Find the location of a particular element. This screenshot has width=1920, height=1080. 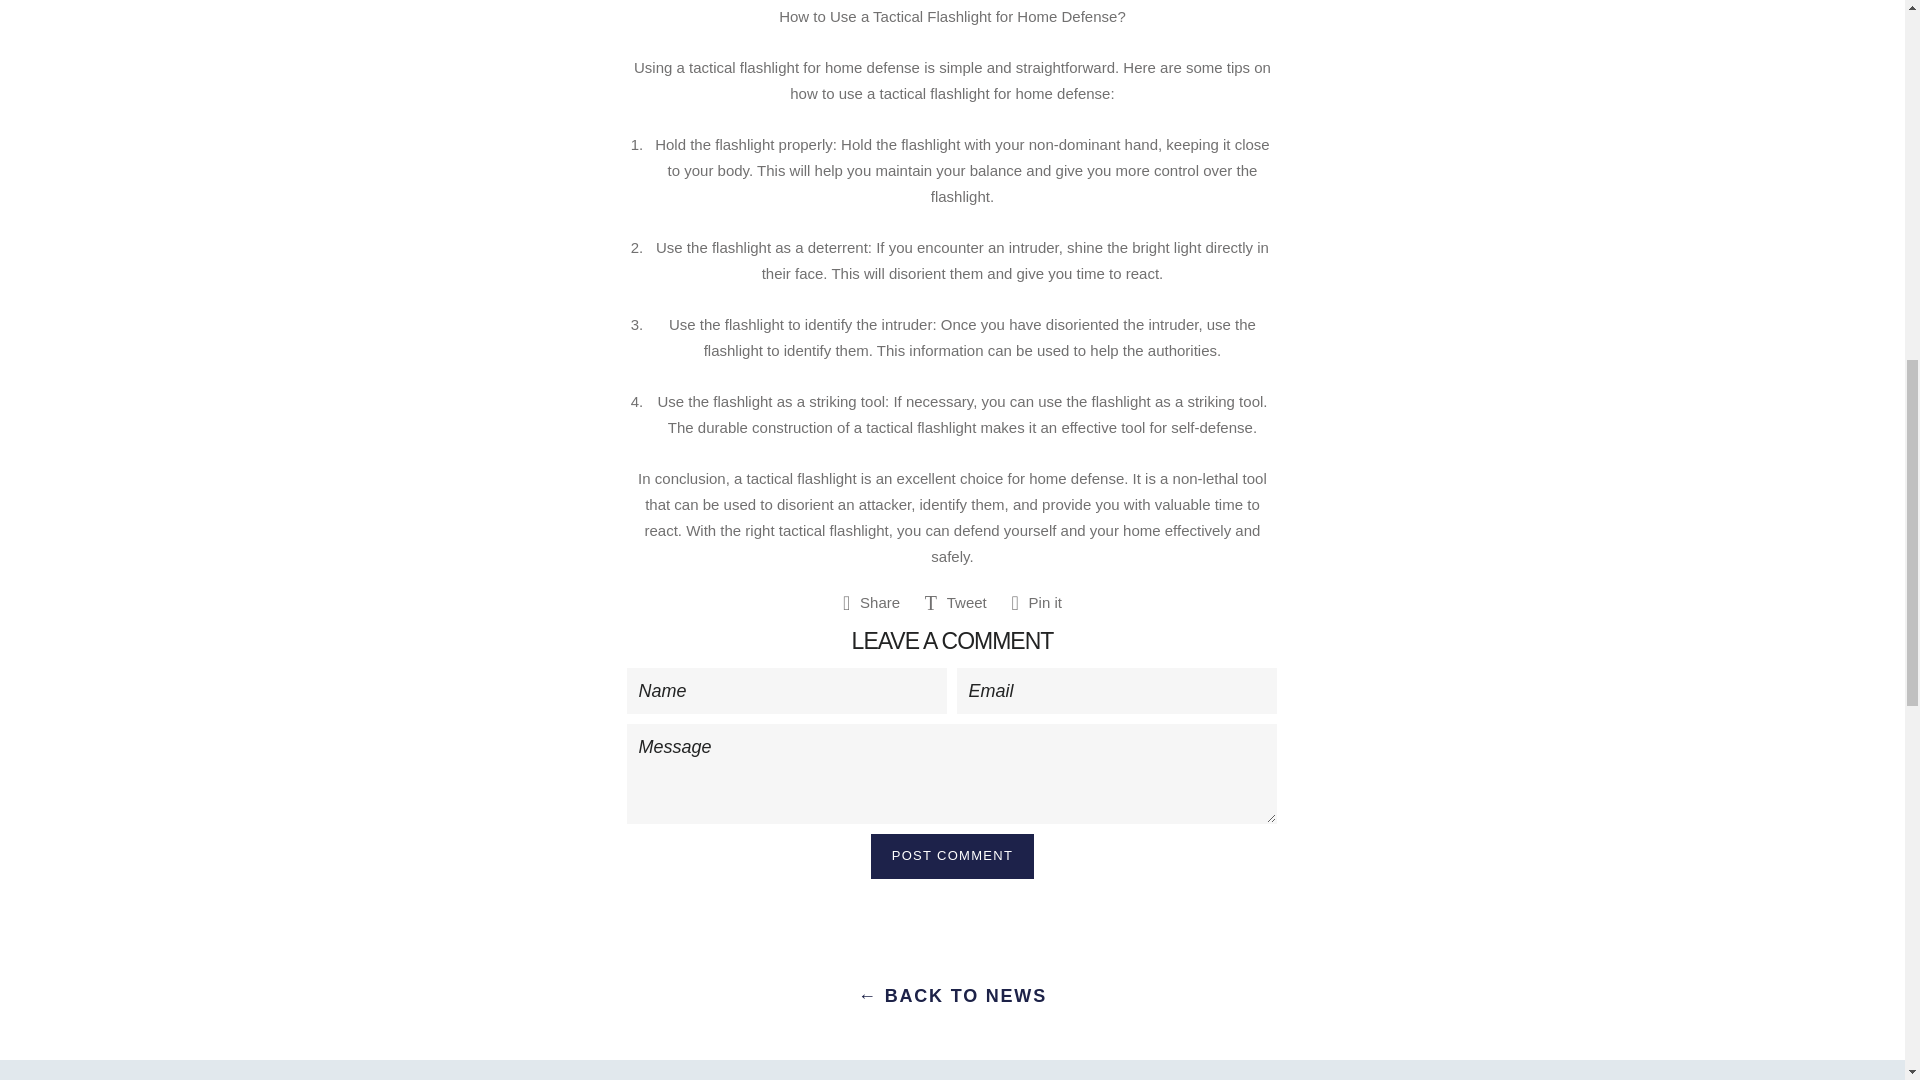

Pin on Pinterest is located at coordinates (952, 856).